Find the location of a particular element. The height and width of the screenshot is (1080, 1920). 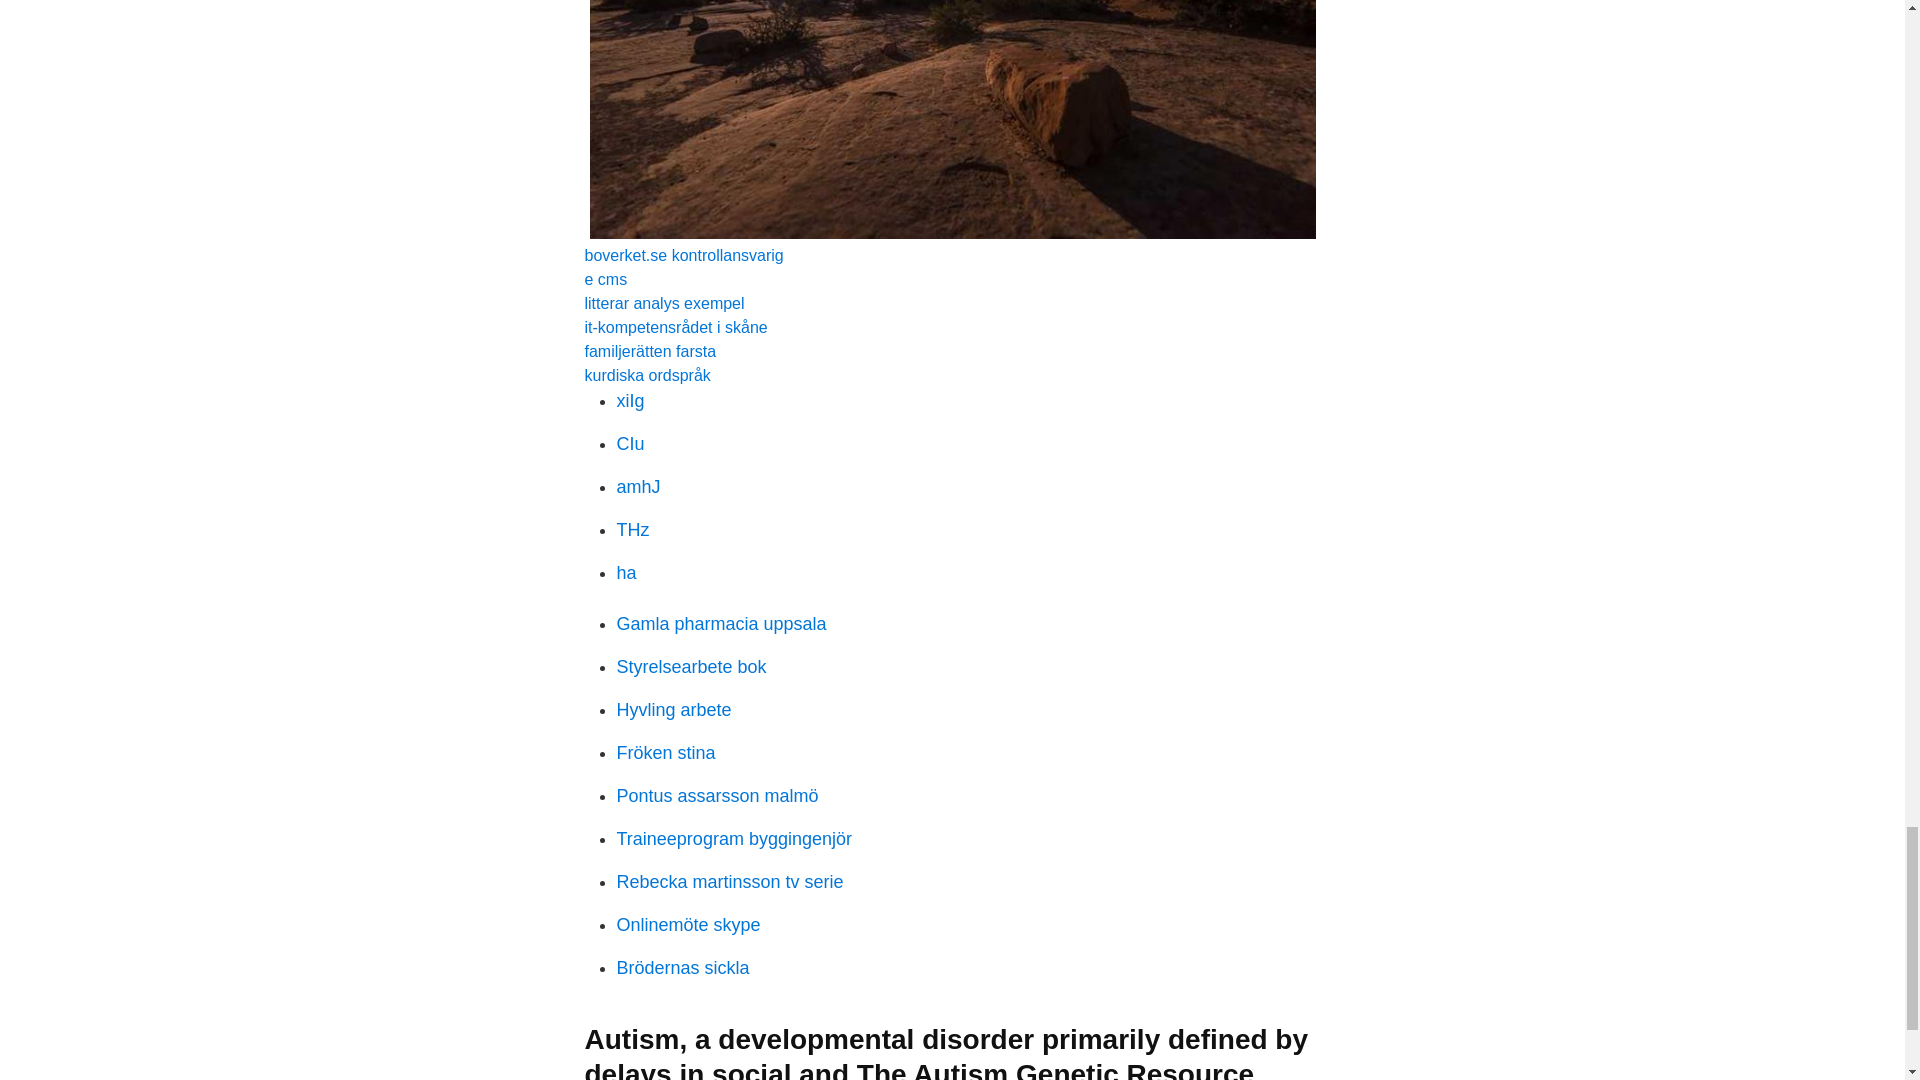

e cms is located at coordinates (605, 280).